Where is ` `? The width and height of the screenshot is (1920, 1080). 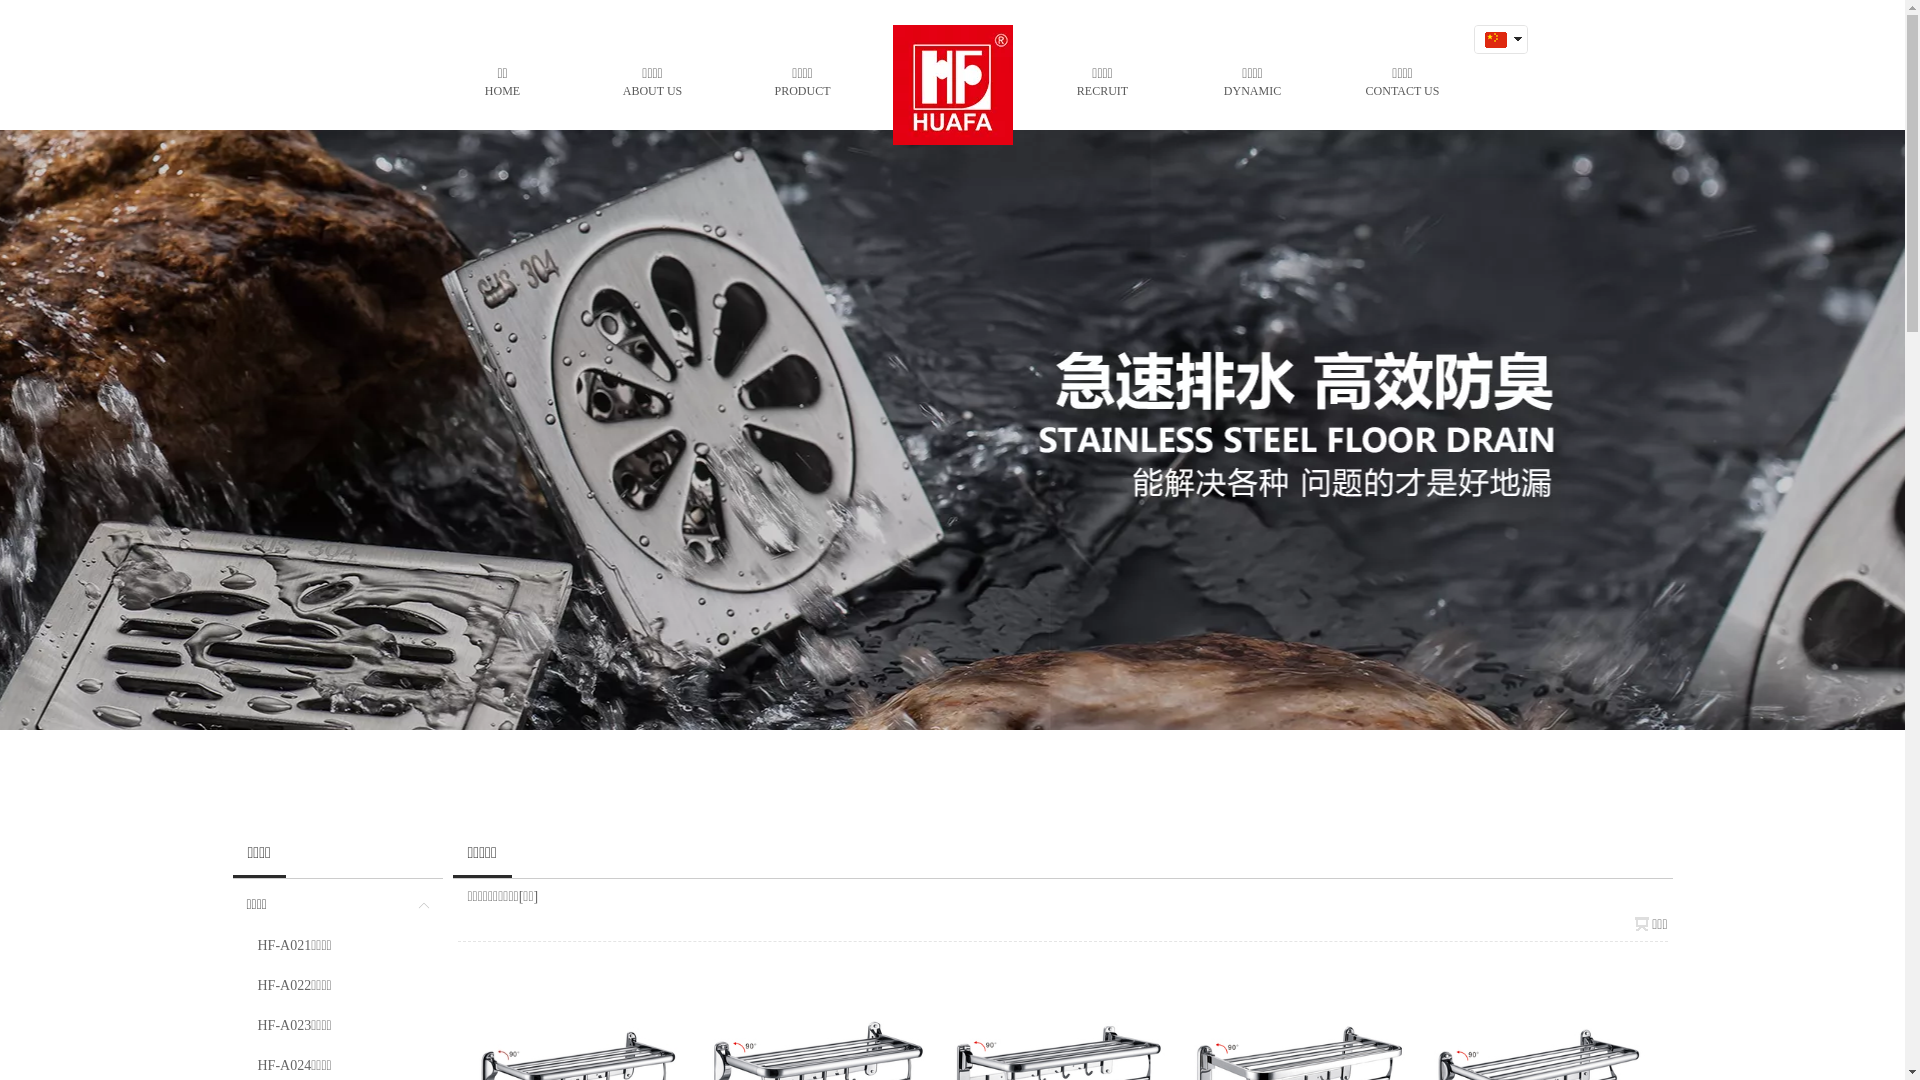
  is located at coordinates (1495, 40).